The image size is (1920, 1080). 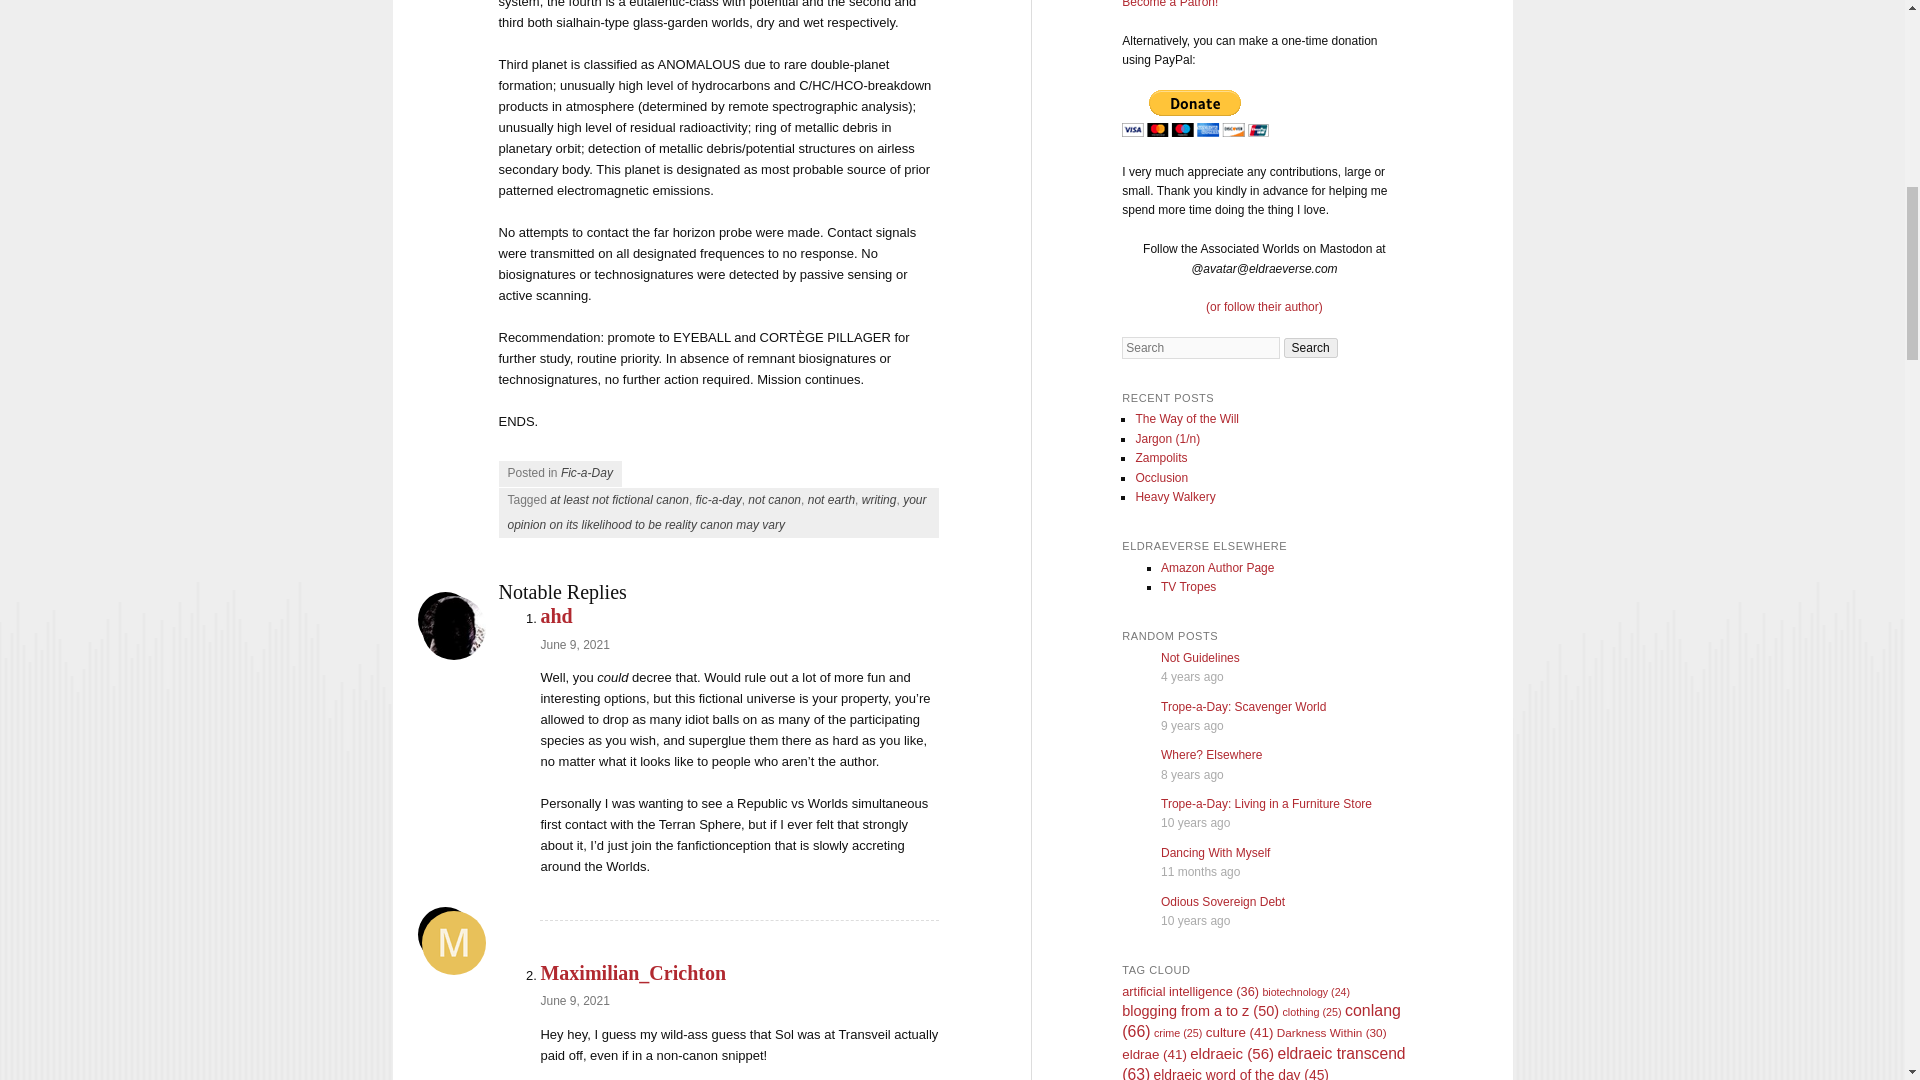 What do you see at coordinates (718, 512) in the screenshot?
I see `your opinion on its likelihood to be reality canon may vary` at bounding box center [718, 512].